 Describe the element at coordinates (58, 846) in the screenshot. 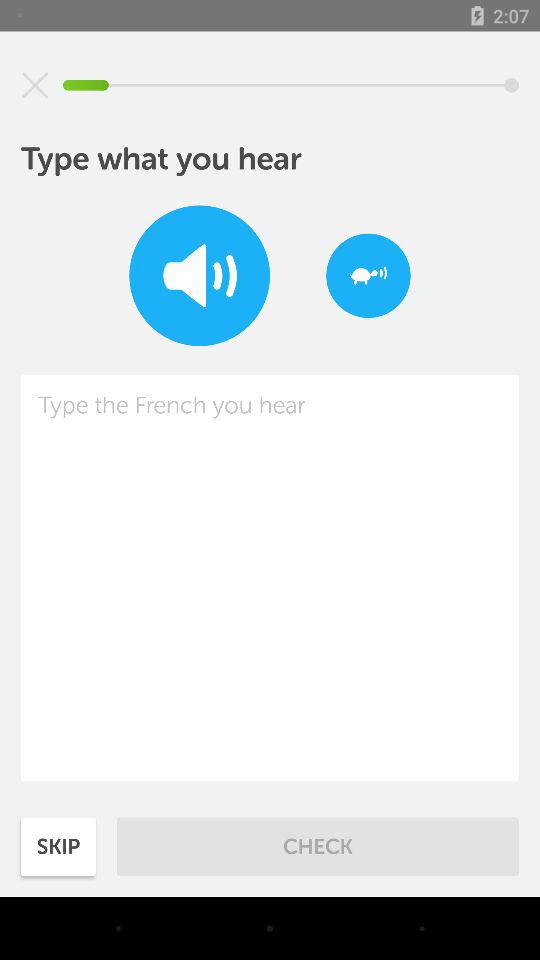

I see `scroll until the skip` at that location.